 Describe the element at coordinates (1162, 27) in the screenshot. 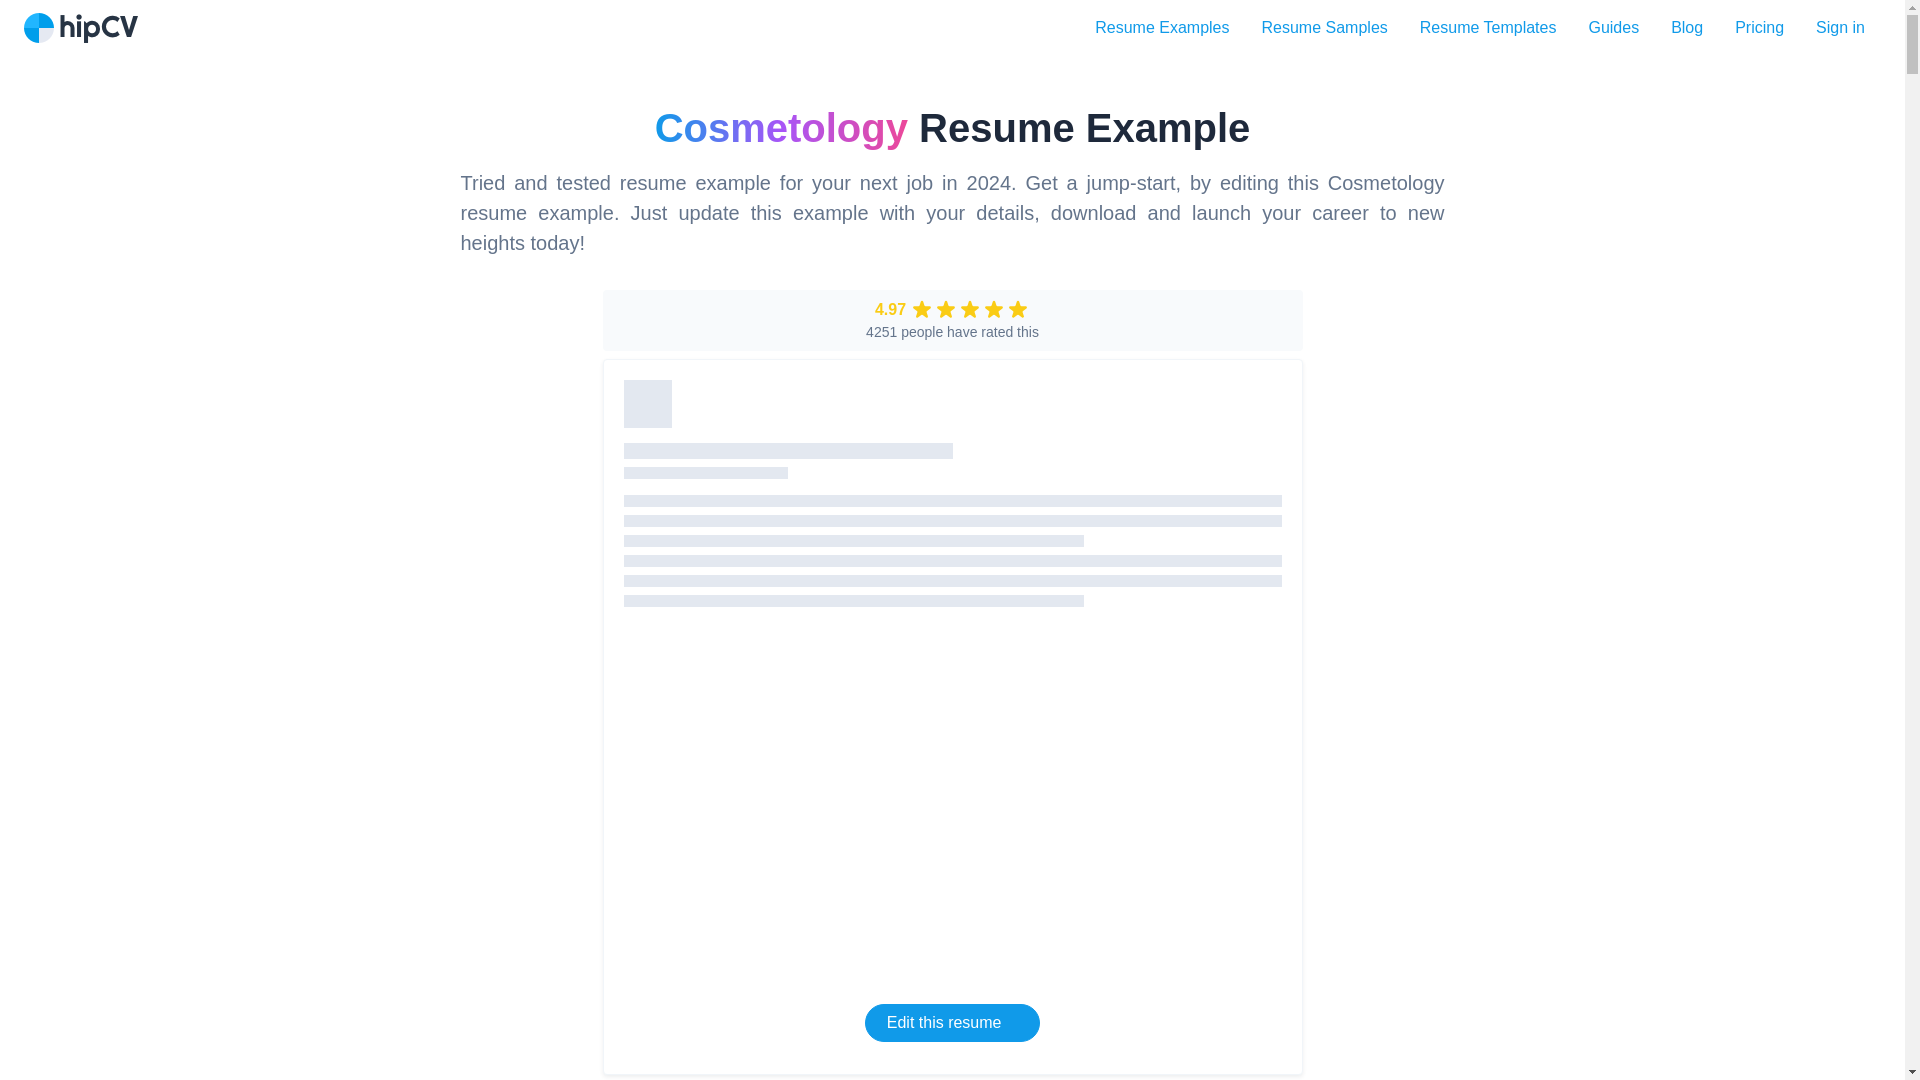

I see `Resume Examples` at that location.